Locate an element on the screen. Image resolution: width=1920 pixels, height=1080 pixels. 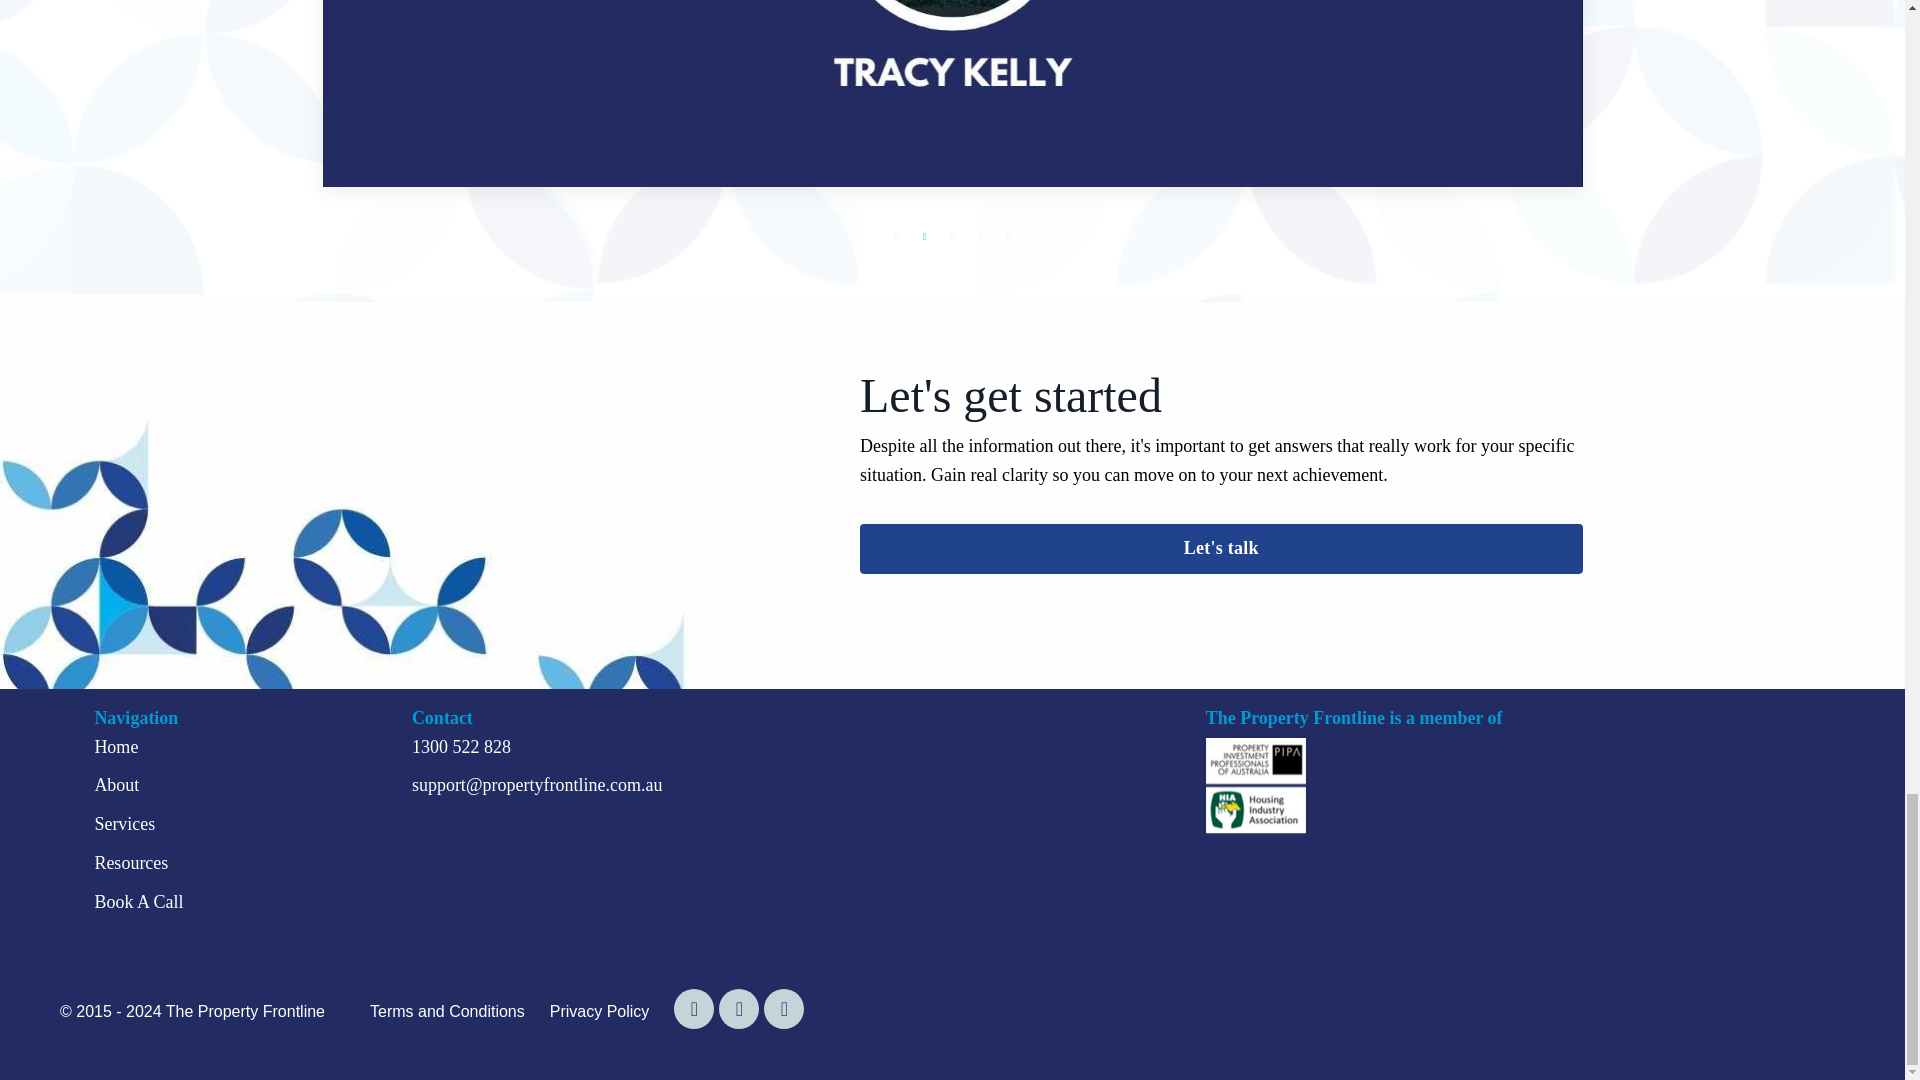
Book A Call is located at coordinates (138, 902).